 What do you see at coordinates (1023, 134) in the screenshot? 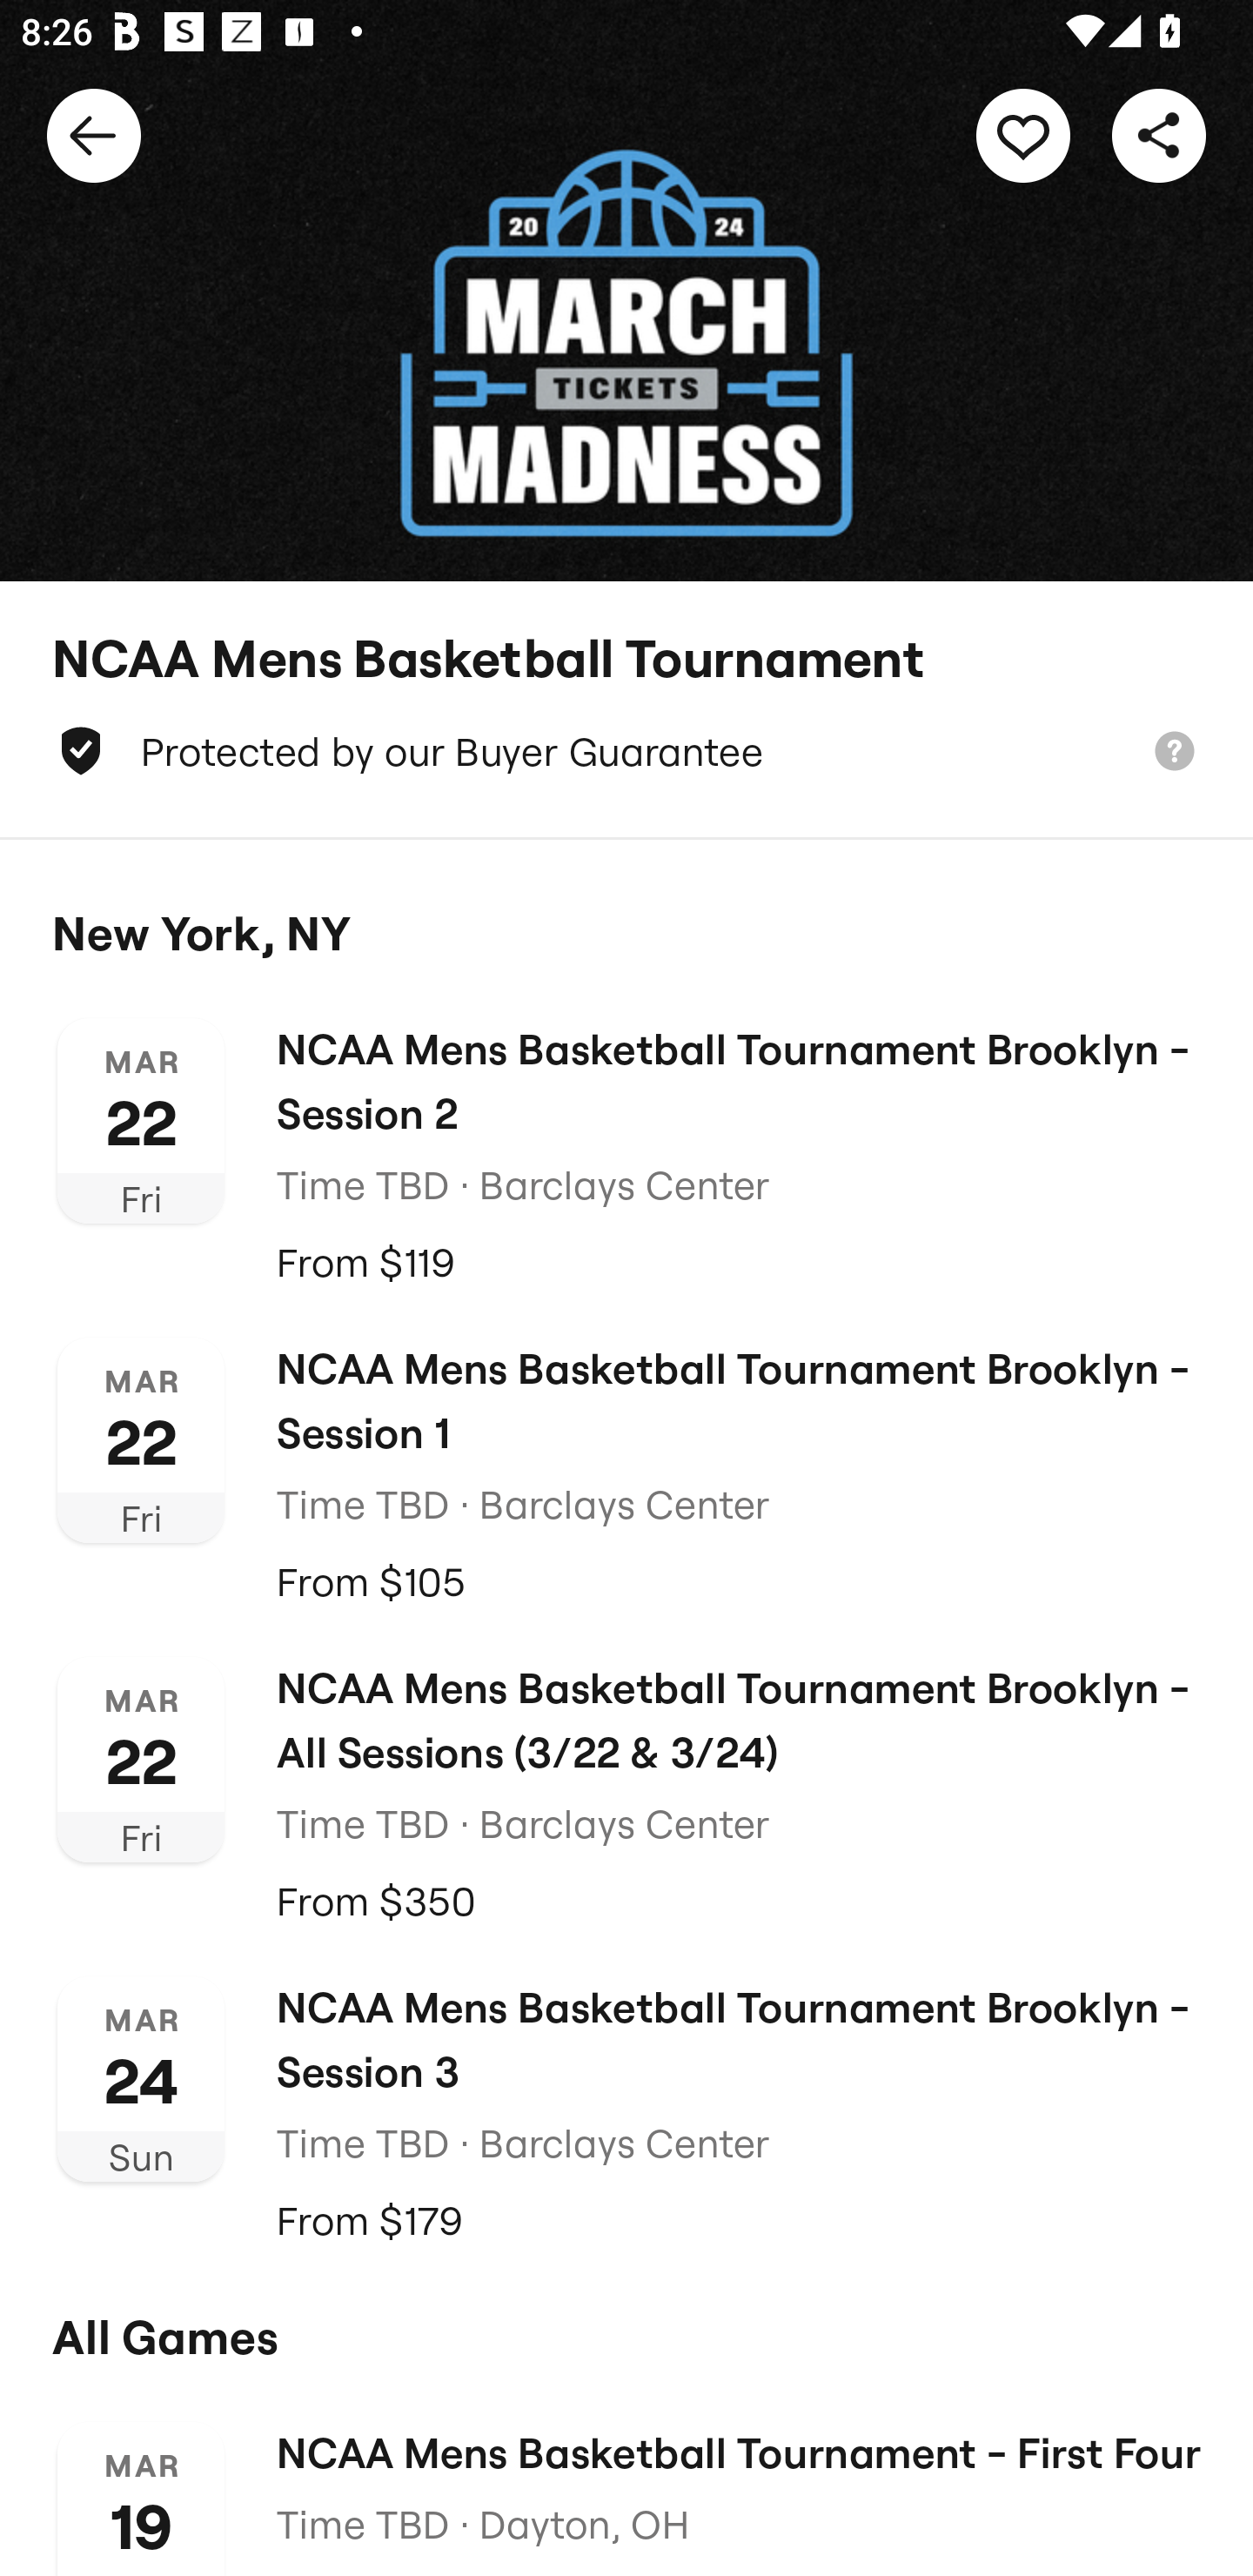
I see `Track this performer` at bounding box center [1023, 134].